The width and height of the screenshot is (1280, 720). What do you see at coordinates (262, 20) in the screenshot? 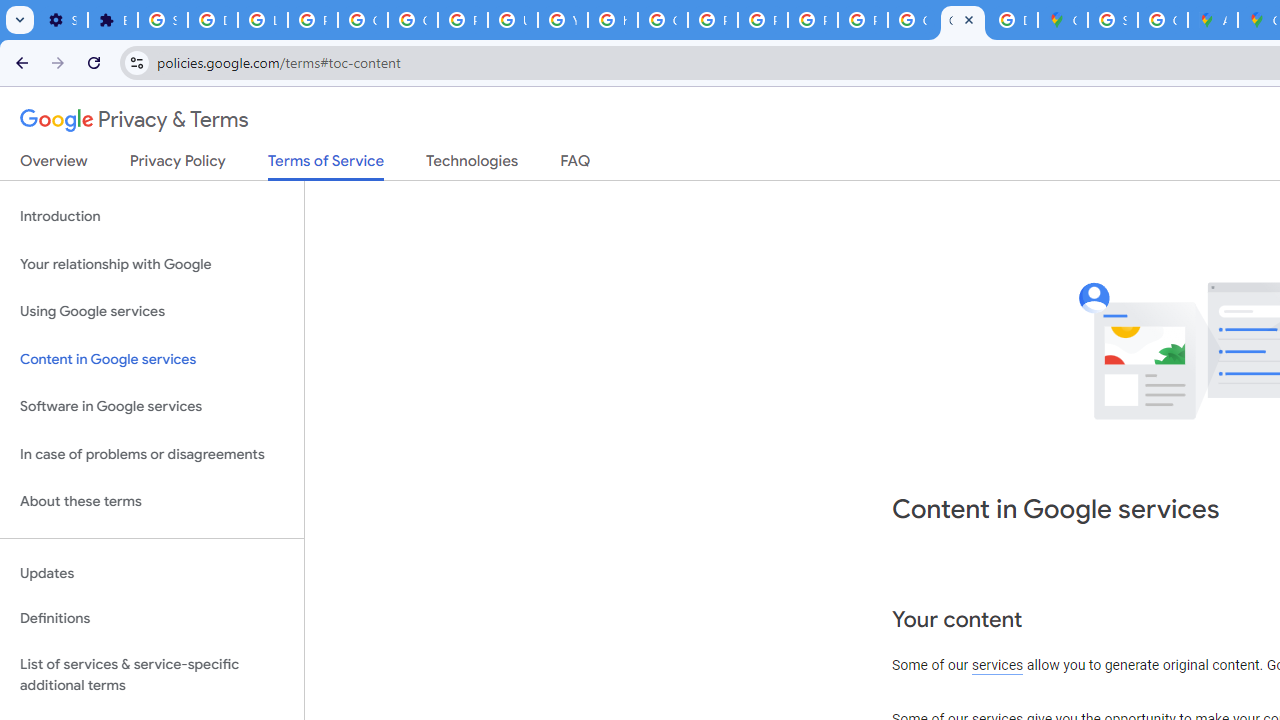
I see `Learn how to find your photos - Google Photos Help` at bounding box center [262, 20].